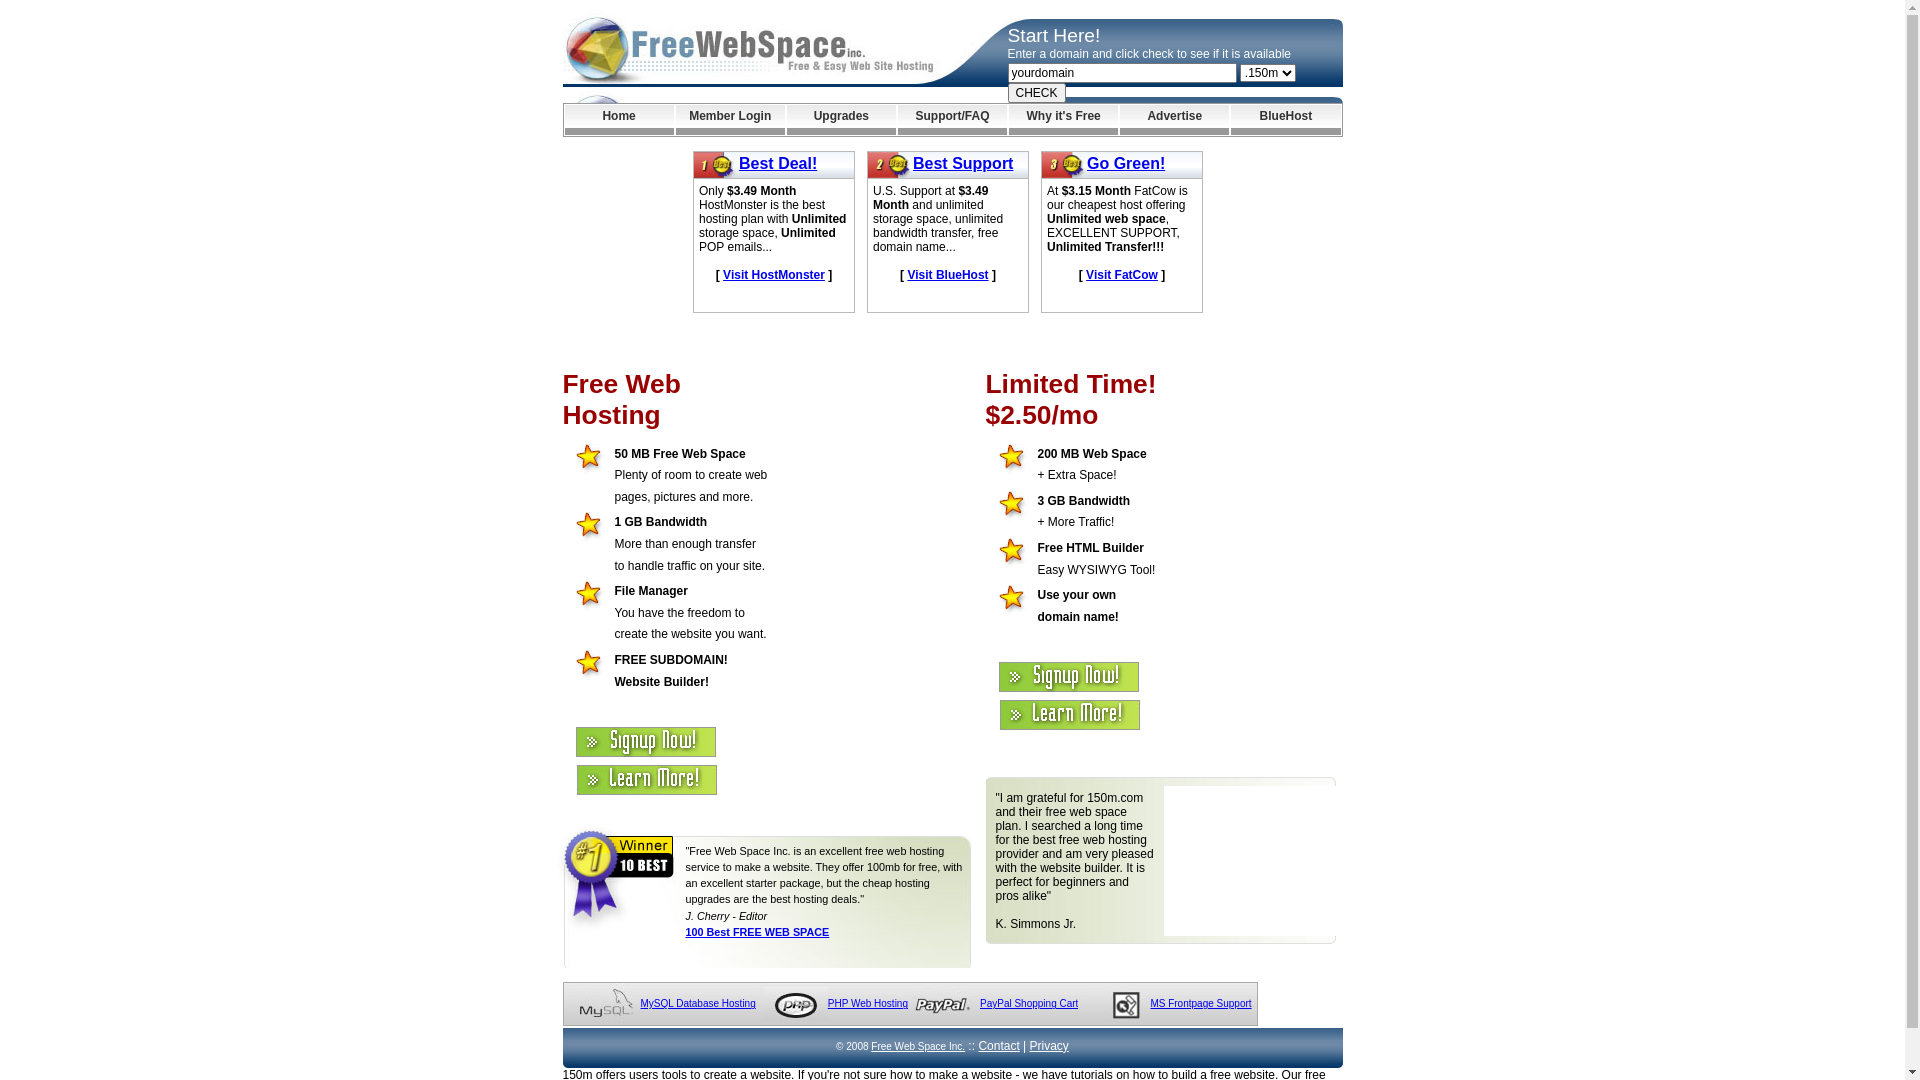  What do you see at coordinates (758, 932) in the screenshot?
I see `100 Best FREE WEB SPACE` at bounding box center [758, 932].